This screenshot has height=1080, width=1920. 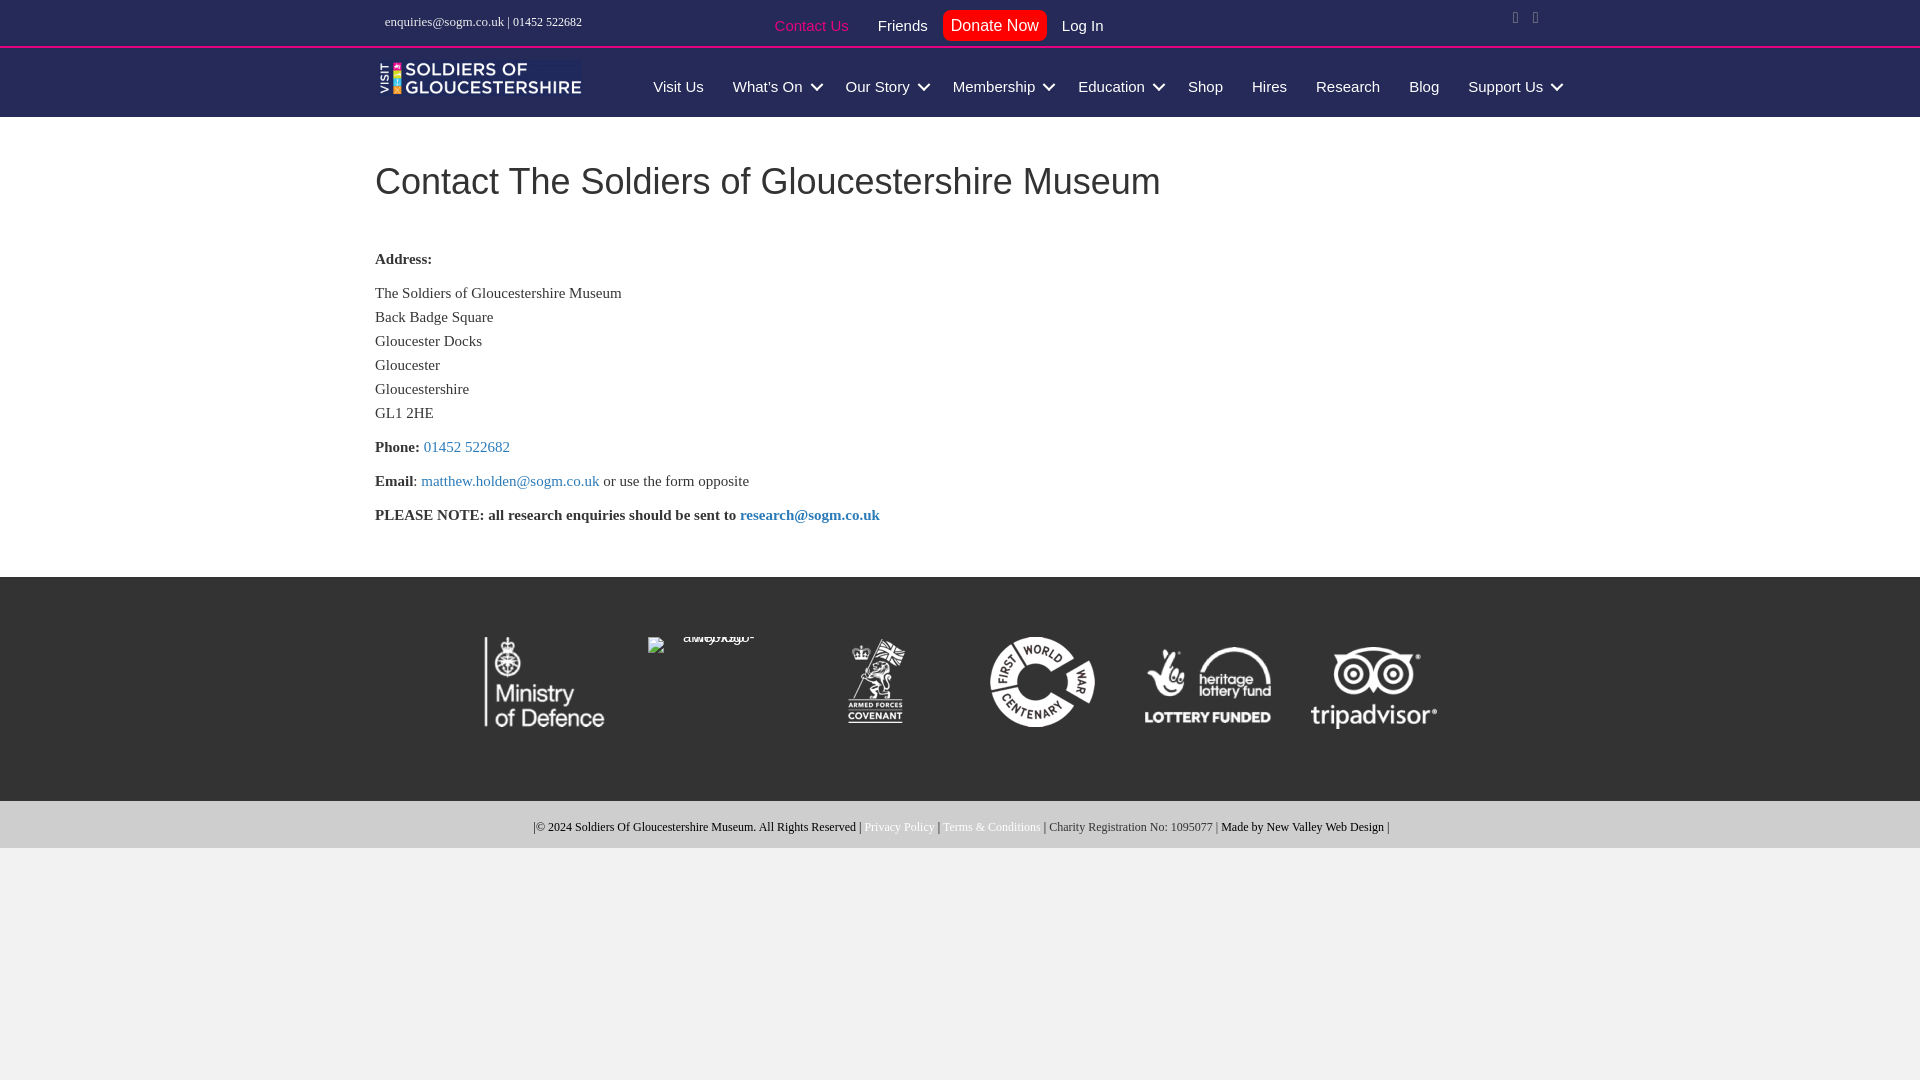 I want to click on Donate Now, so click(x=994, y=26).